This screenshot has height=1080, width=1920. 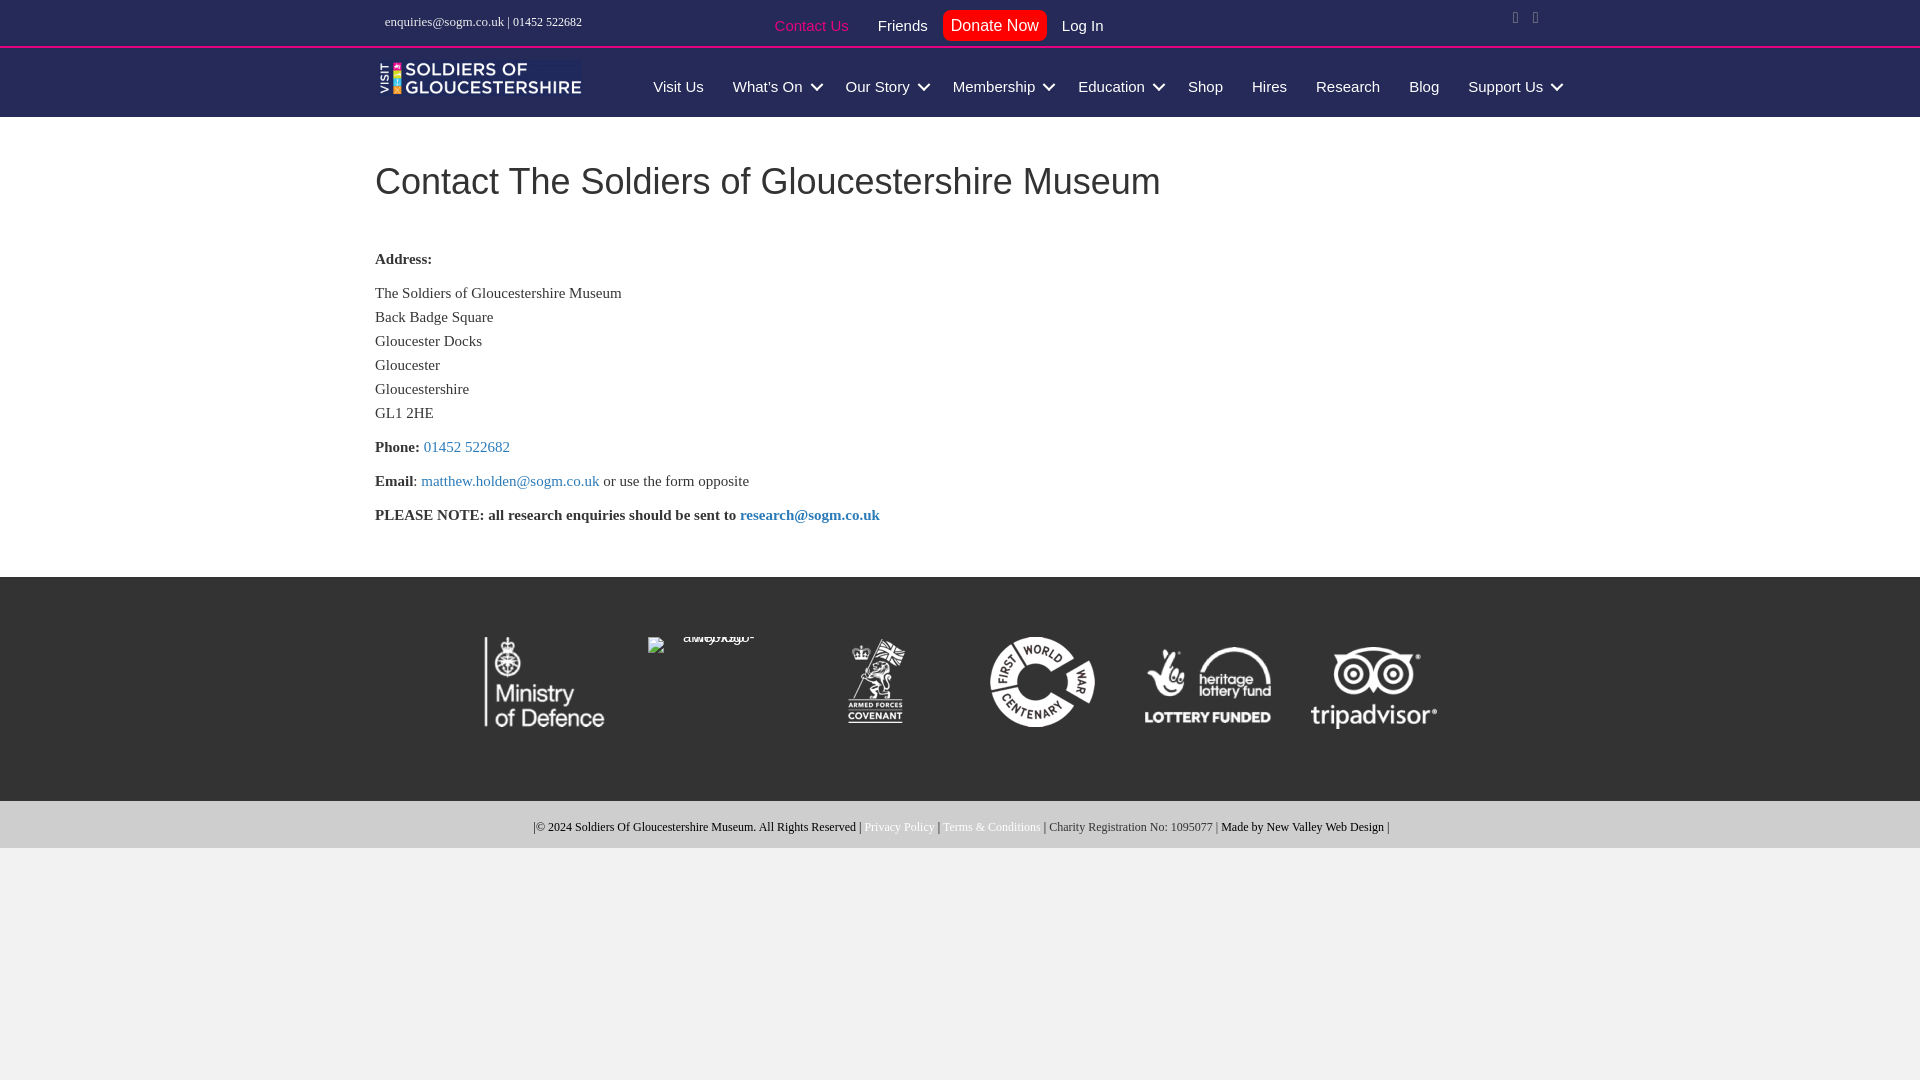 I want to click on Donate Now, so click(x=994, y=26).